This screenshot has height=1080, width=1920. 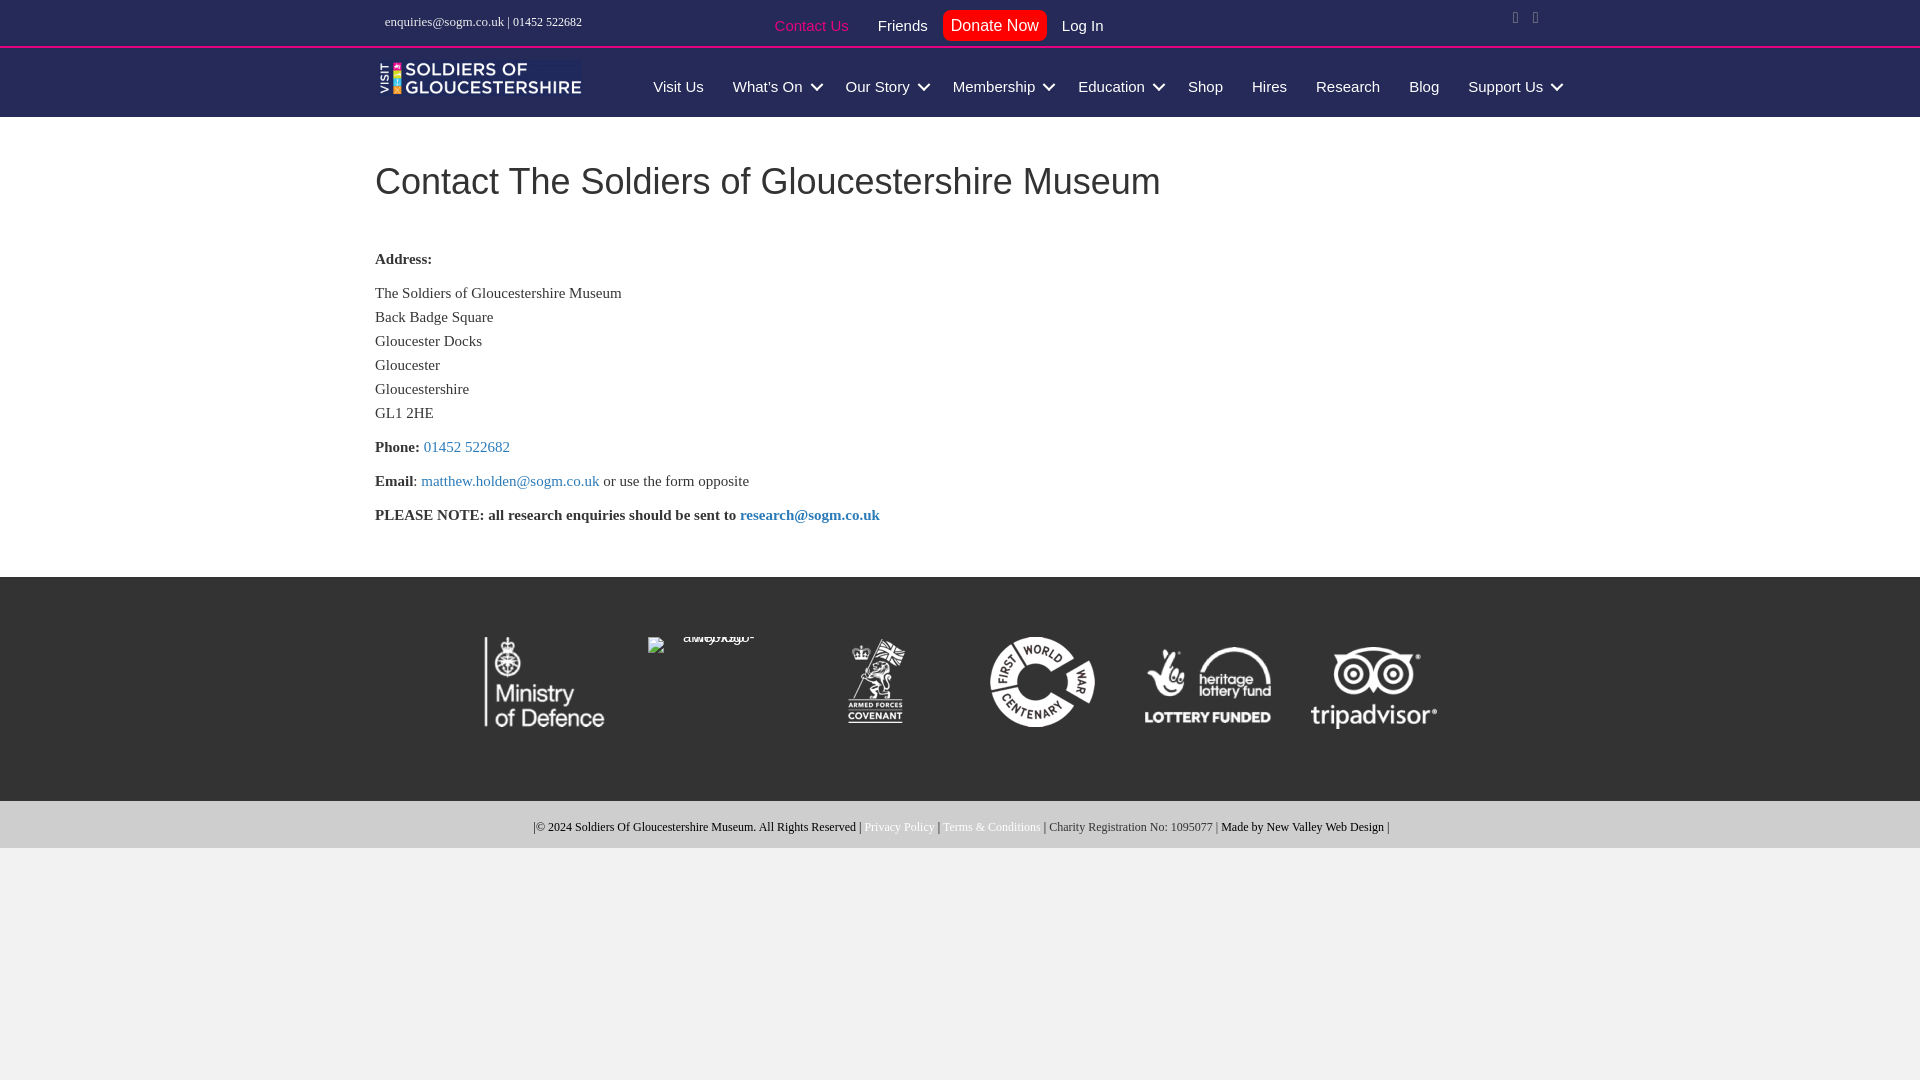 I want to click on Donate Now, so click(x=994, y=26).